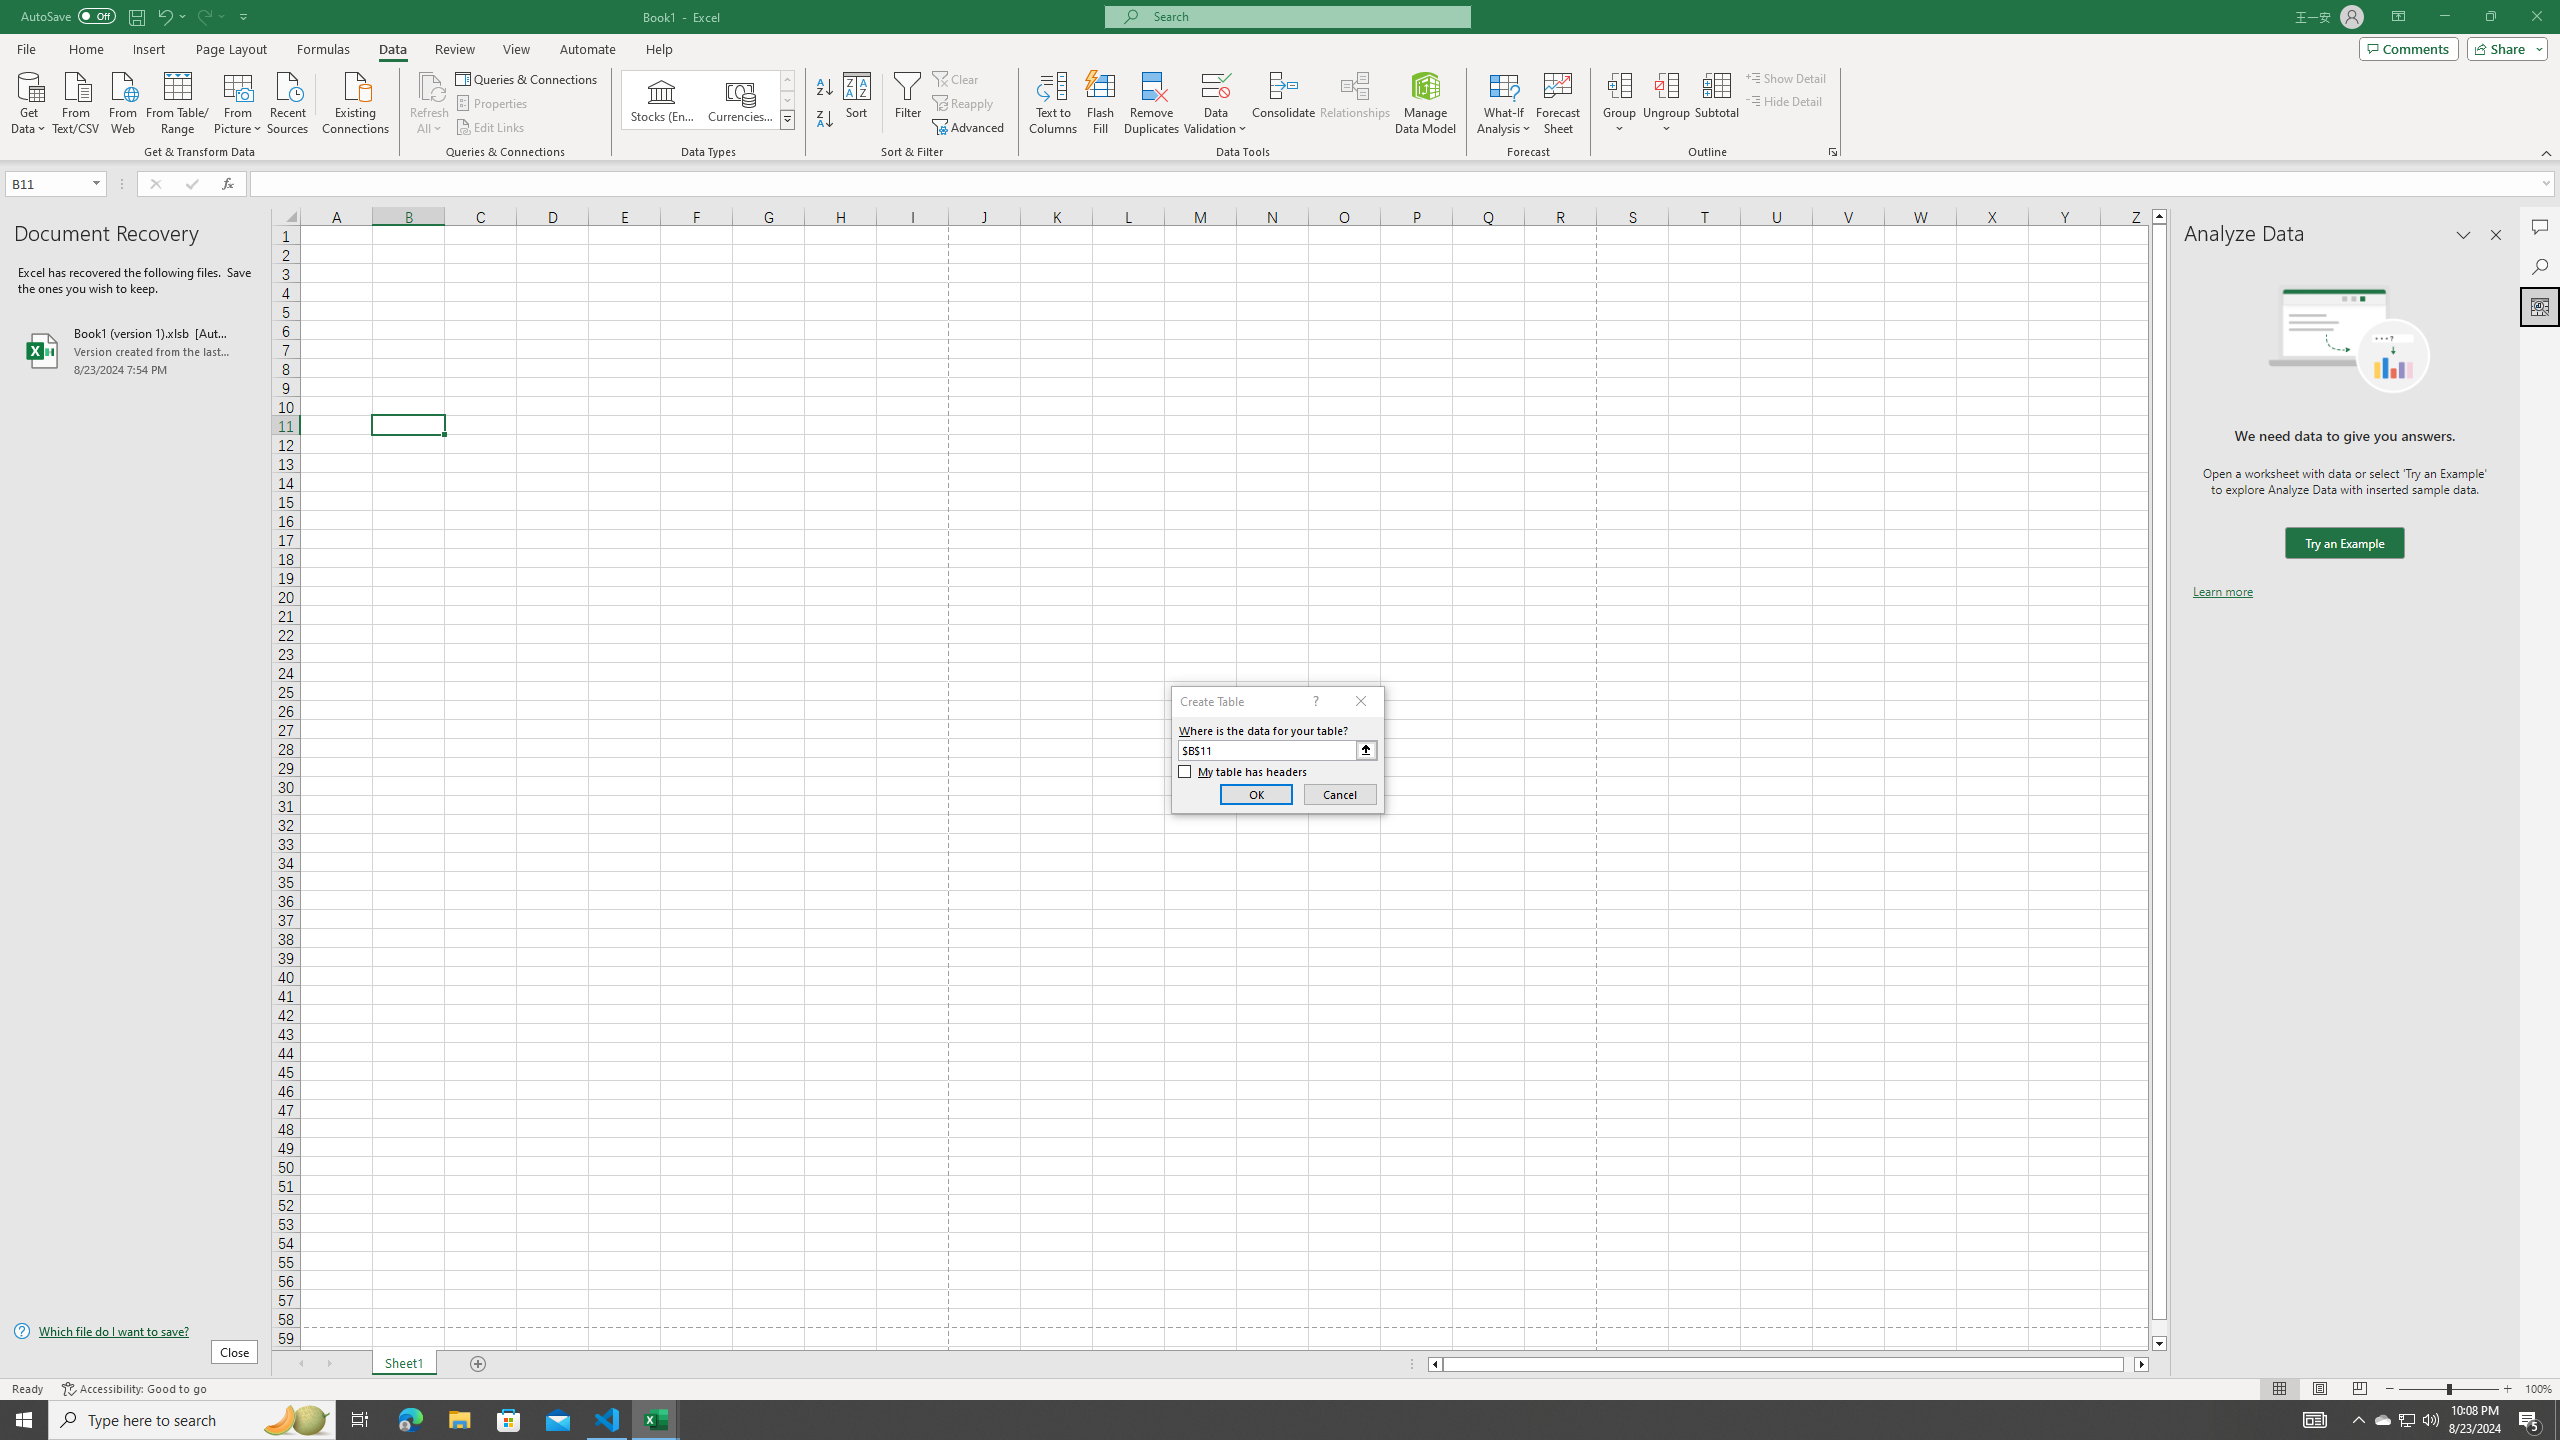 This screenshot has height=1440, width=2560. What do you see at coordinates (494, 104) in the screenshot?
I see `Properties` at bounding box center [494, 104].